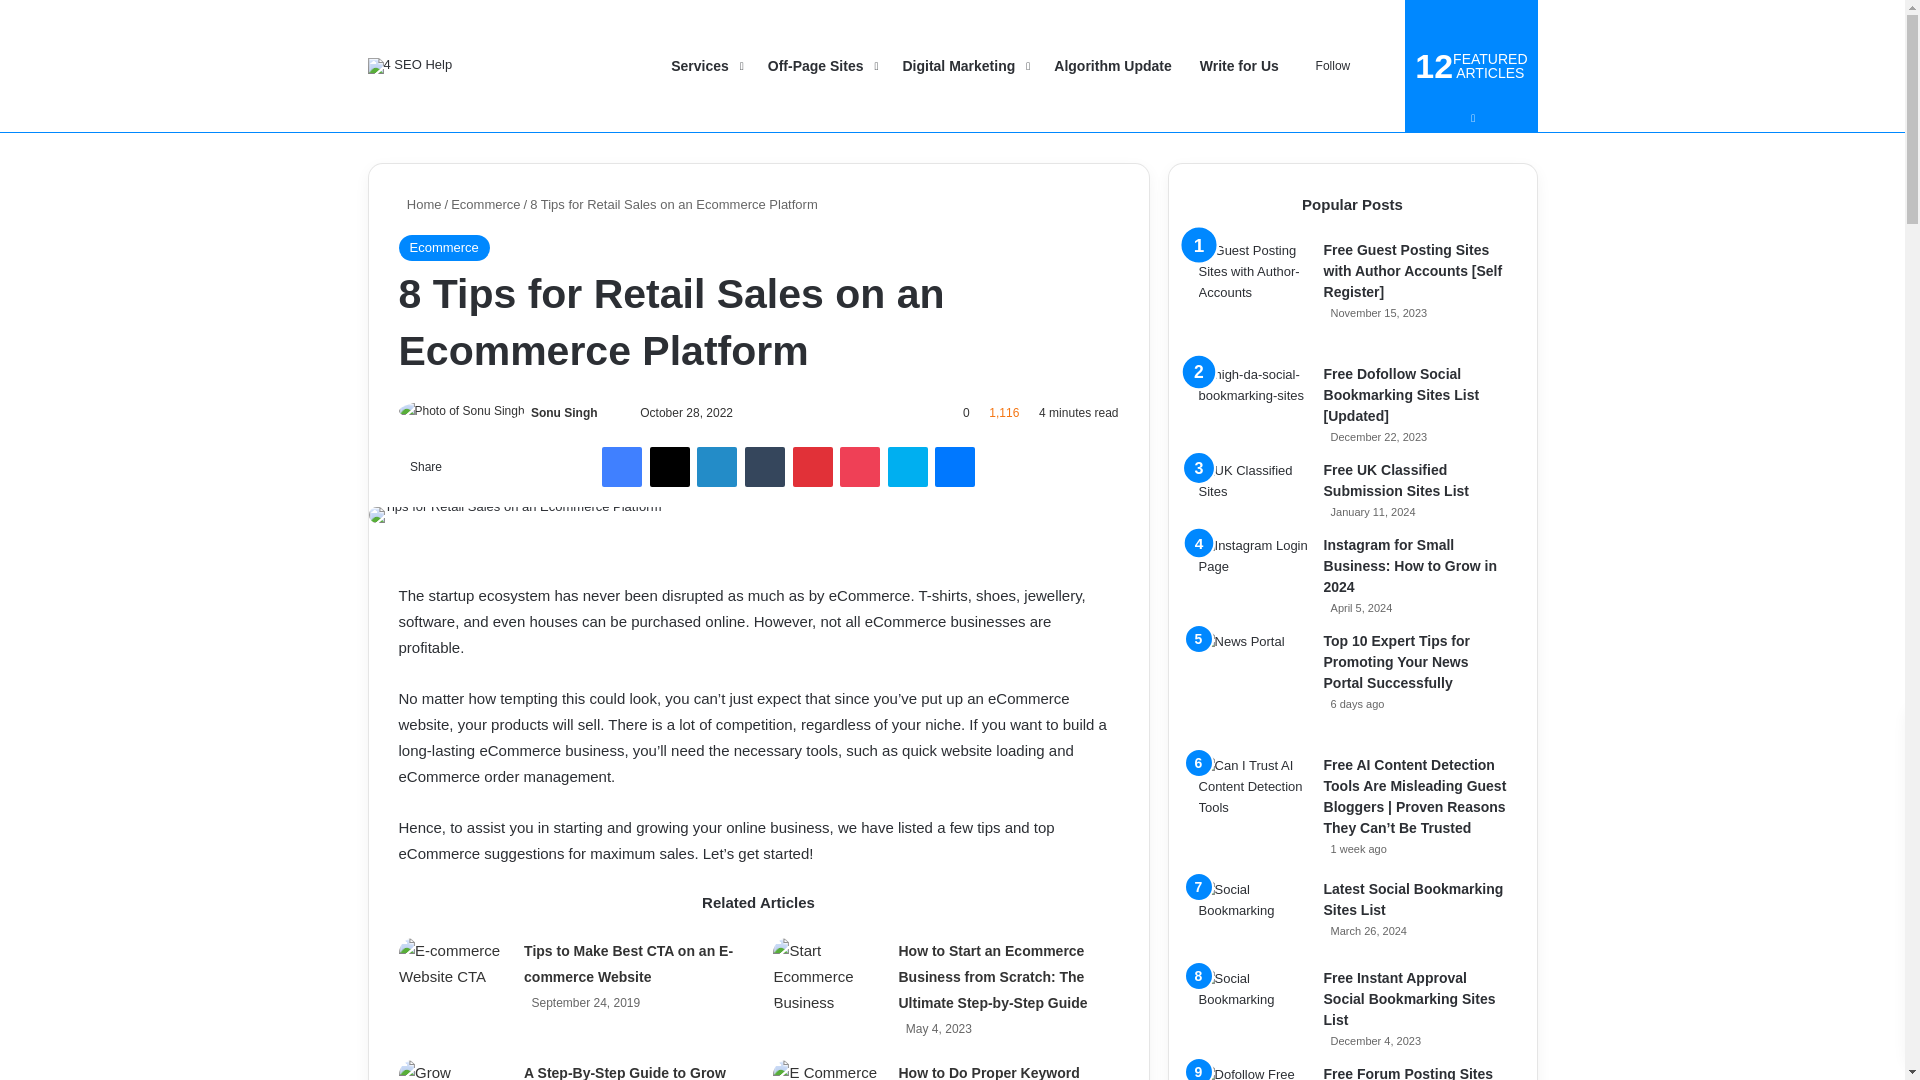 This screenshot has height=1080, width=1920. Describe the element at coordinates (564, 413) in the screenshot. I see `Sonu Singh` at that location.